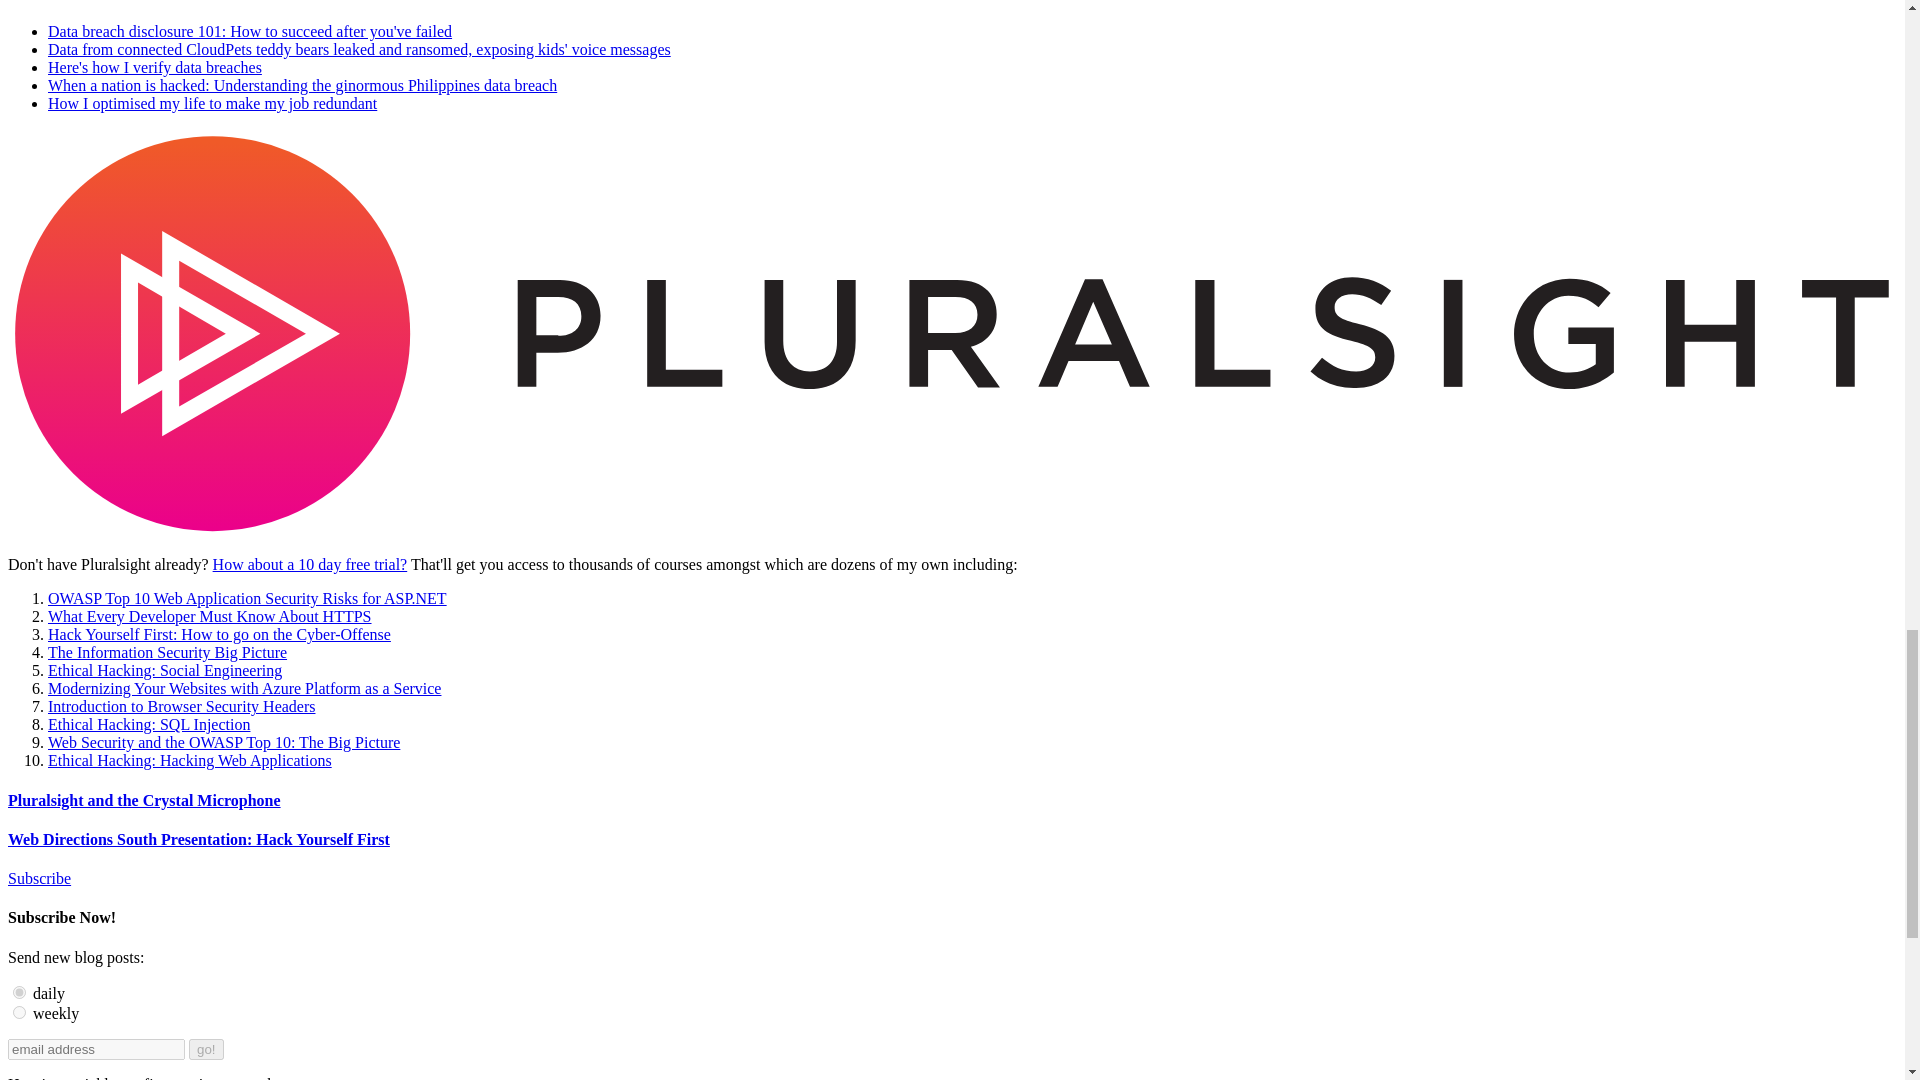 The image size is (1920, 1080). I want to click on Daily, so click(20, 992).